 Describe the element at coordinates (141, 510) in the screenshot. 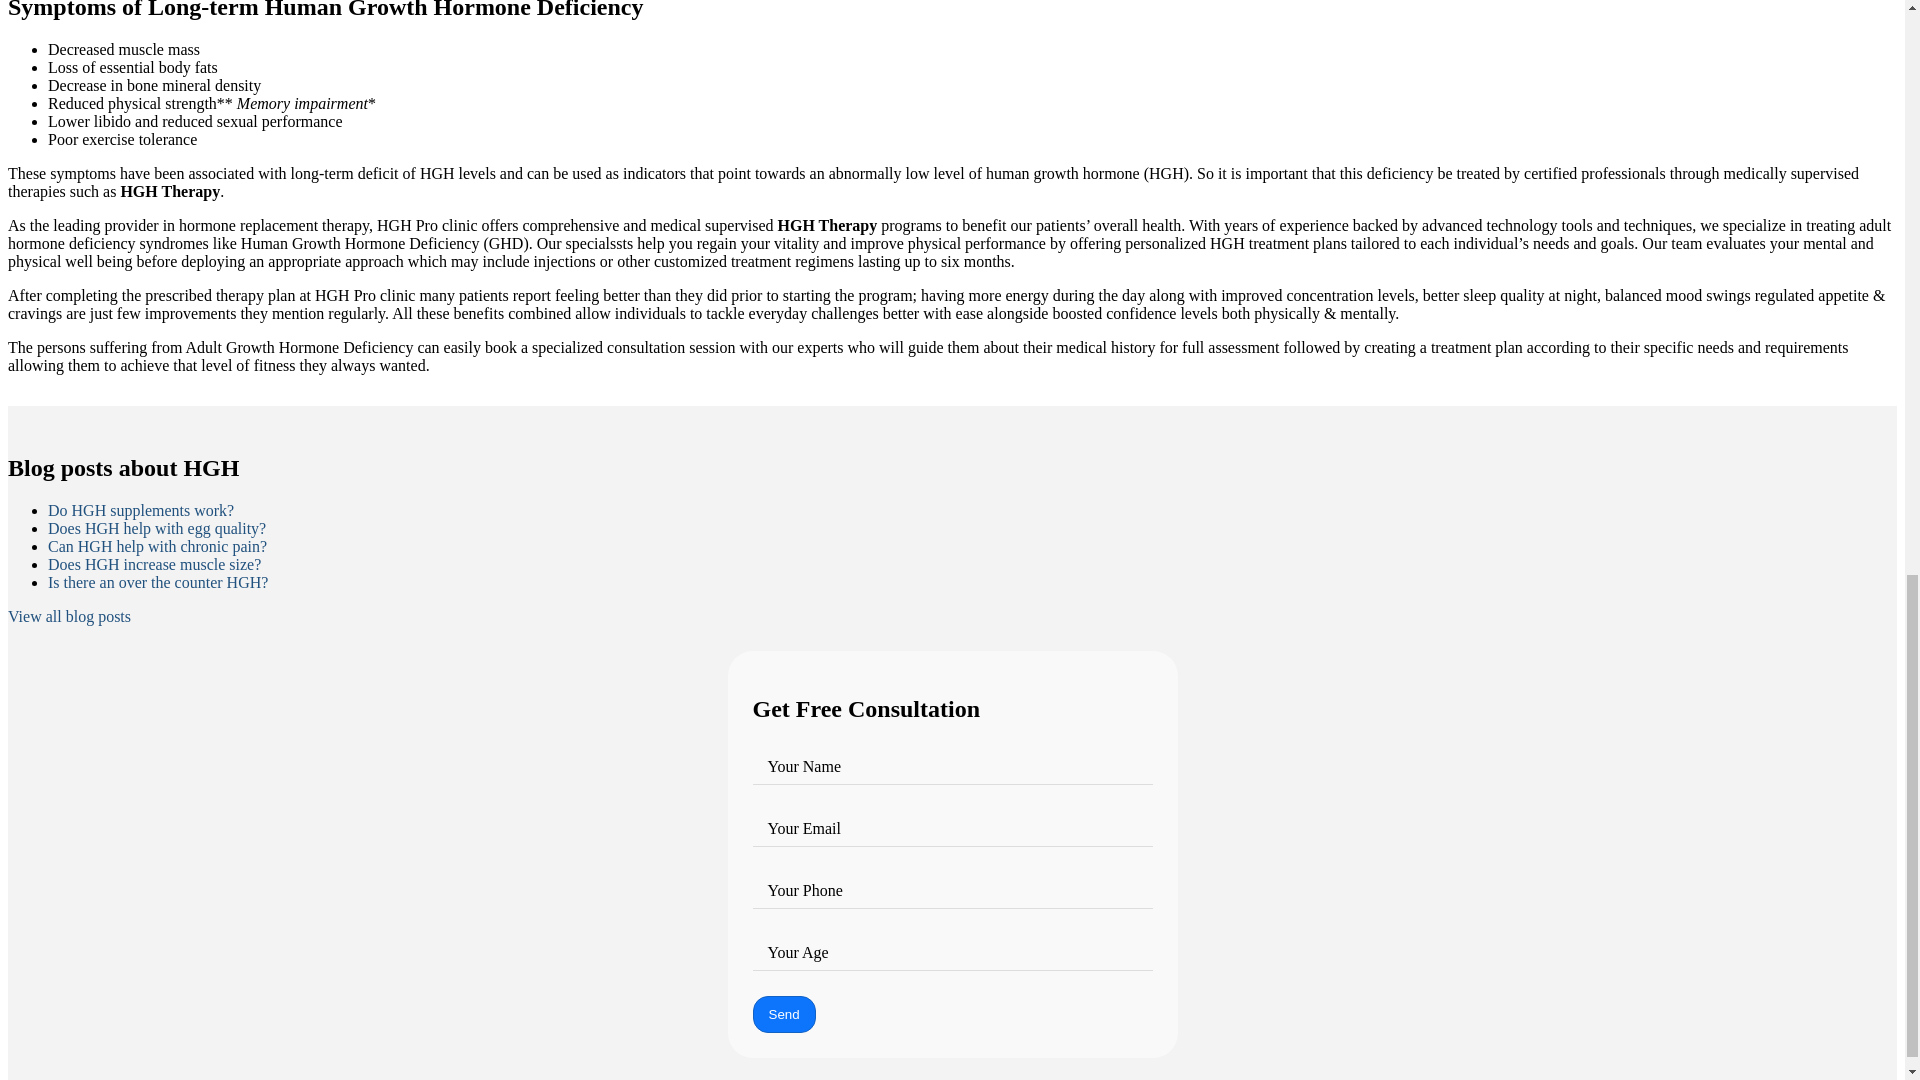

I see `Do HGH supplements work?` at that location.